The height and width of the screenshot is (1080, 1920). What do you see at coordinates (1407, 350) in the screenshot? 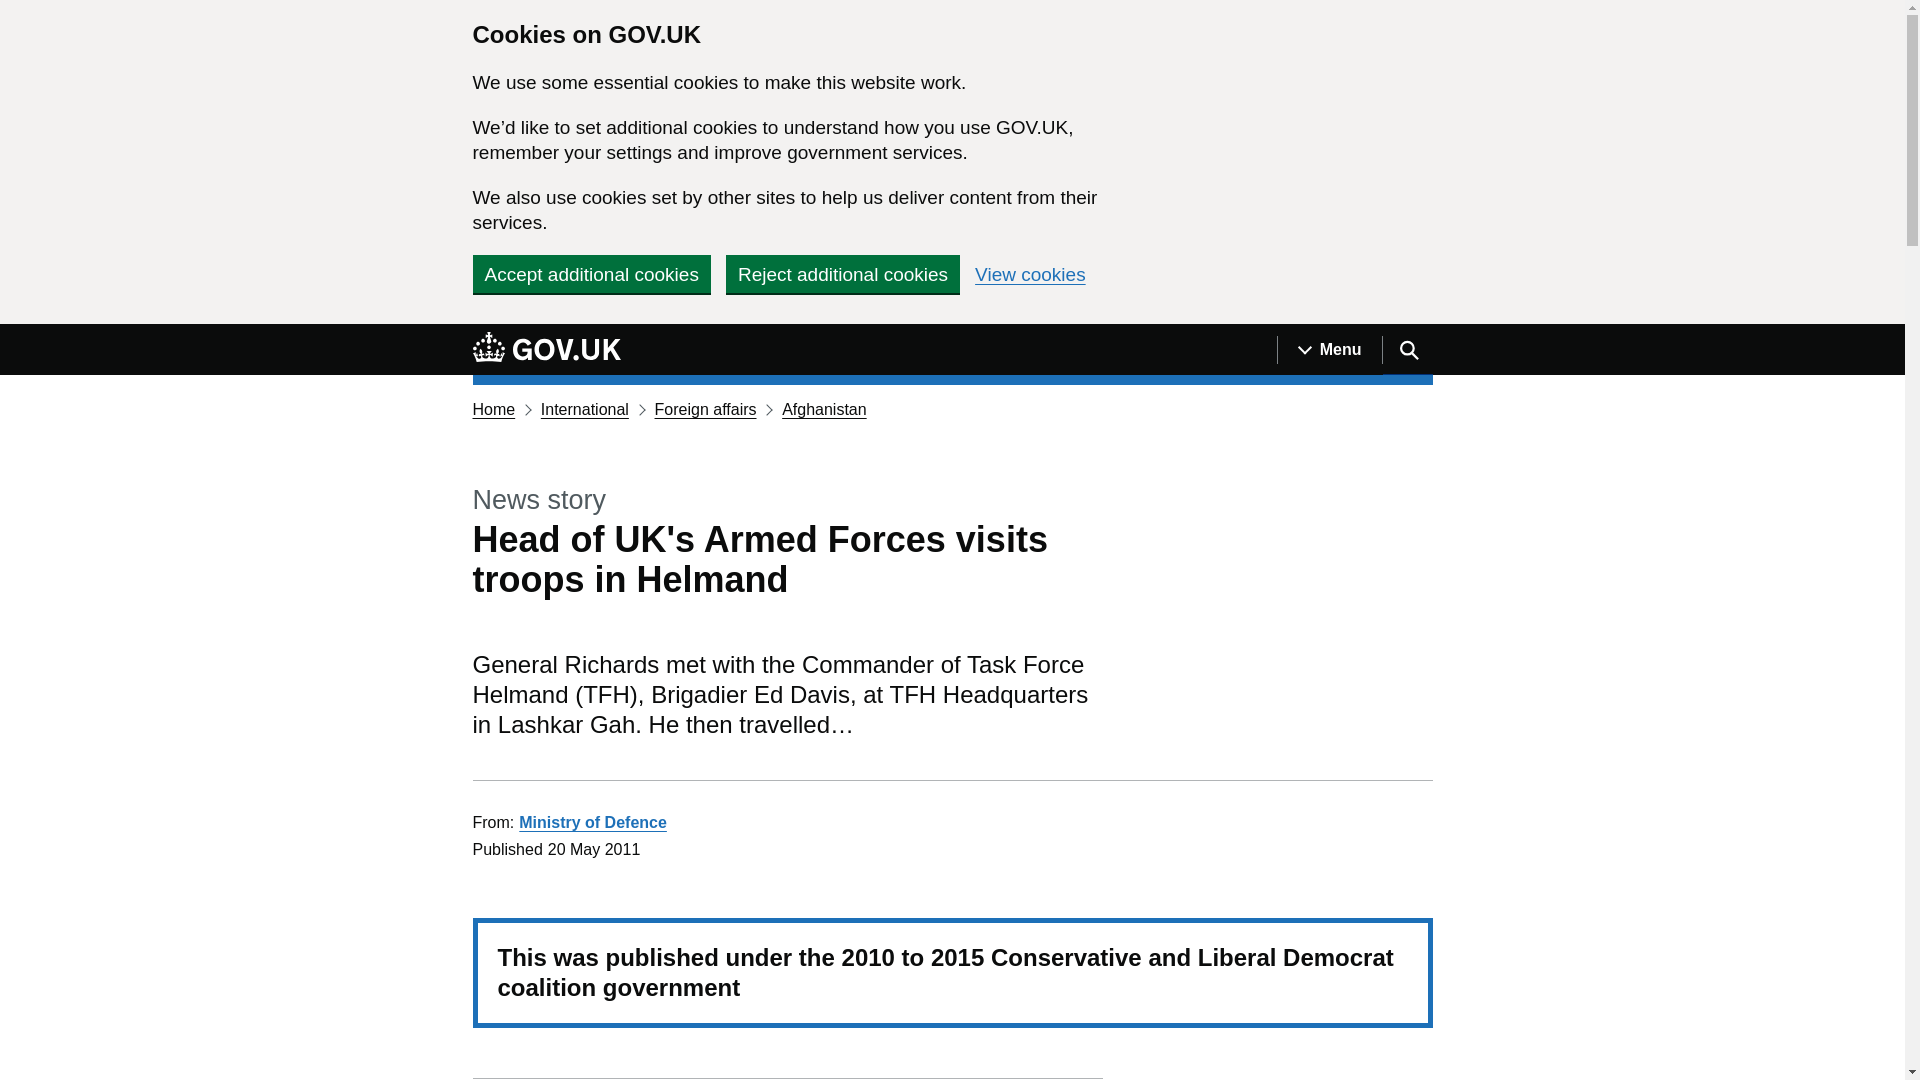
I see `Search GOV.UK` at bounding box center [1407, 350].